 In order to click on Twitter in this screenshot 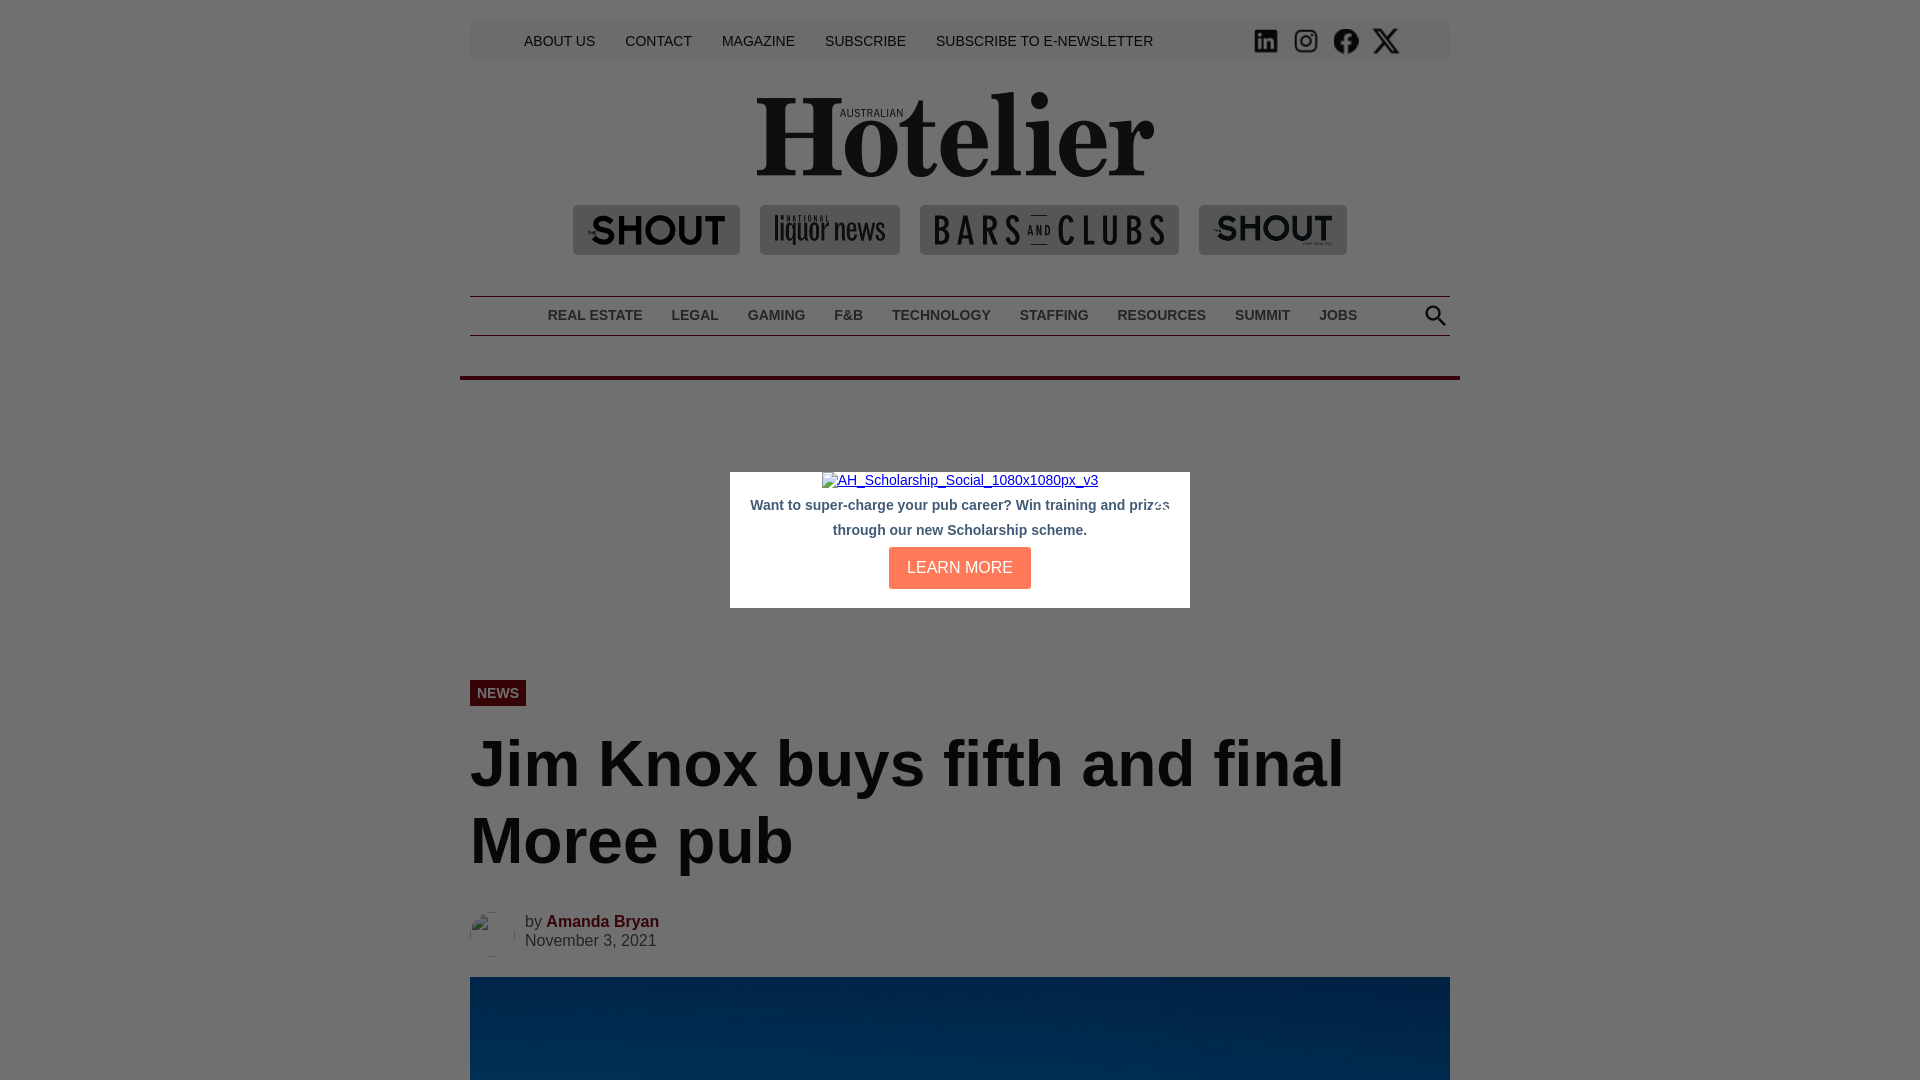, I will do `click(1386, 41)`.